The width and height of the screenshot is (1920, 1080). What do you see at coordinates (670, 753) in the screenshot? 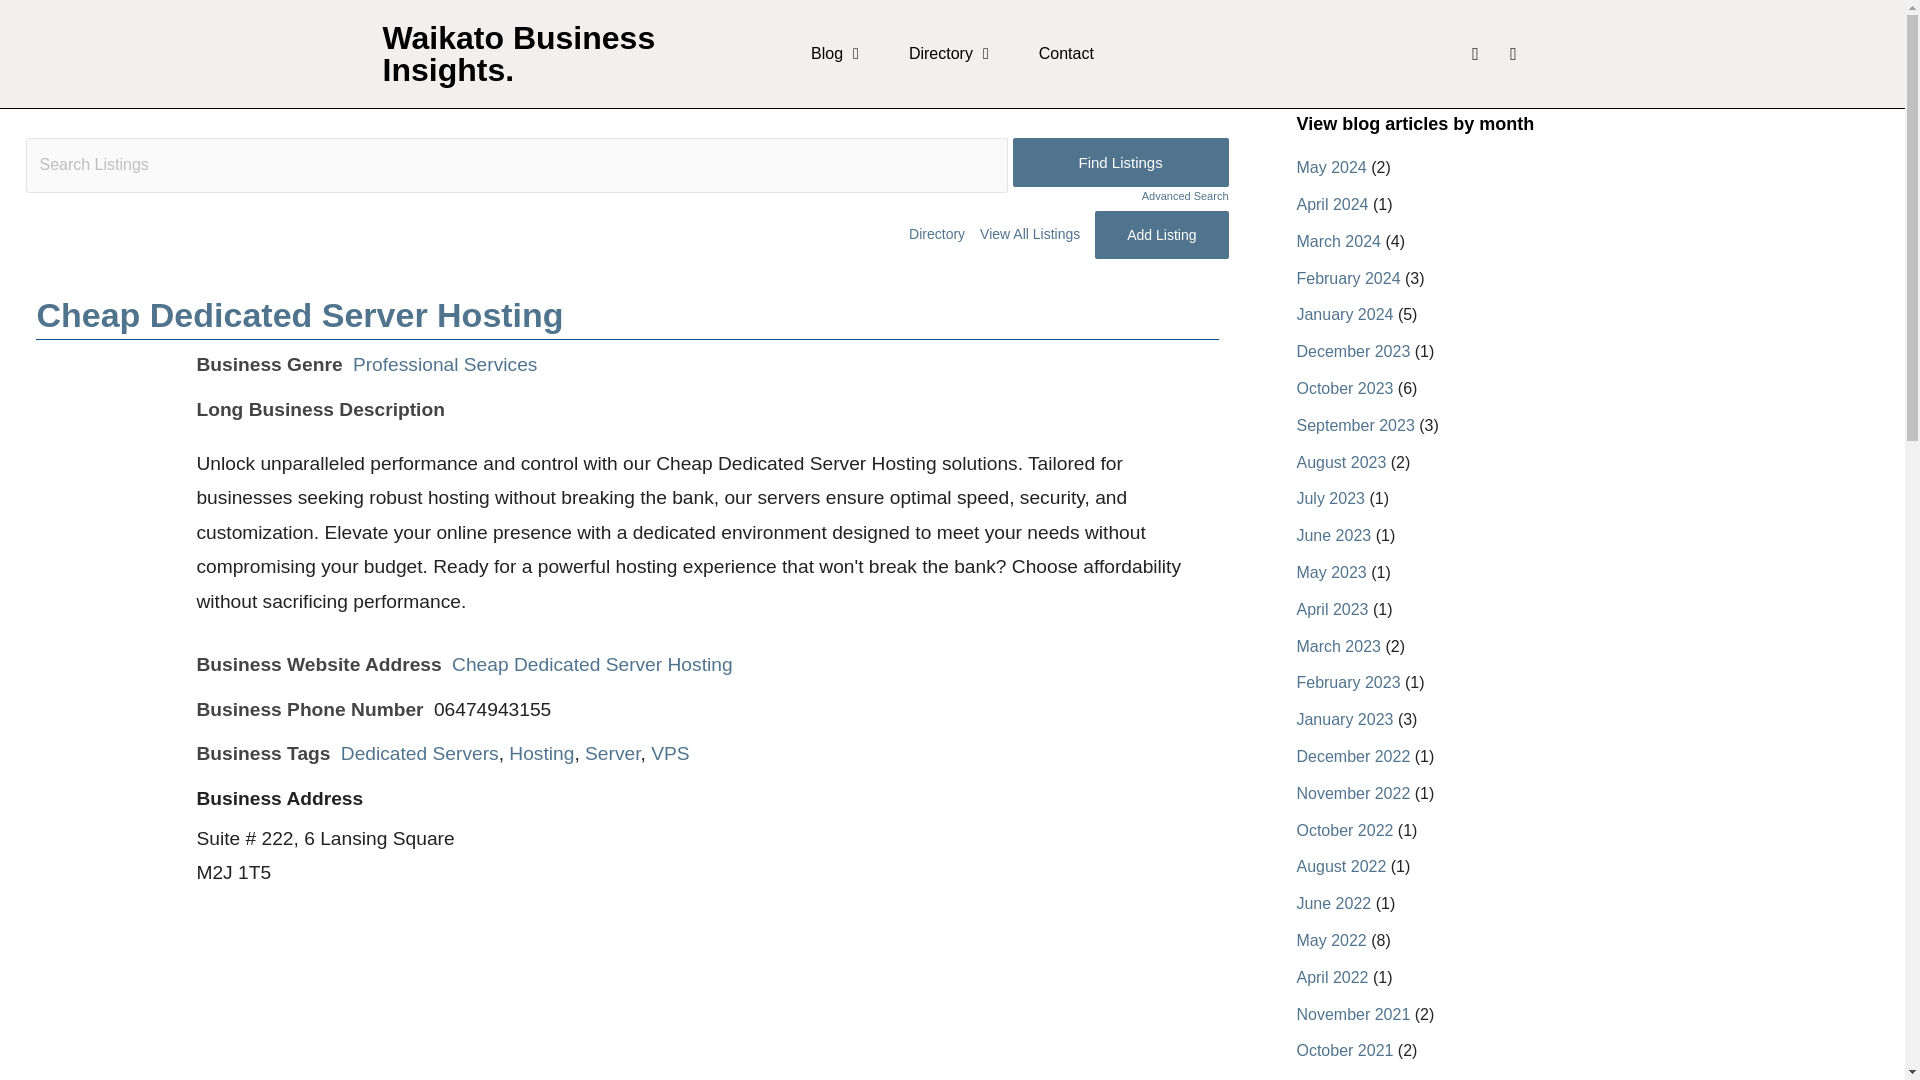
I see `VPS` at bounding box center [670, 753].